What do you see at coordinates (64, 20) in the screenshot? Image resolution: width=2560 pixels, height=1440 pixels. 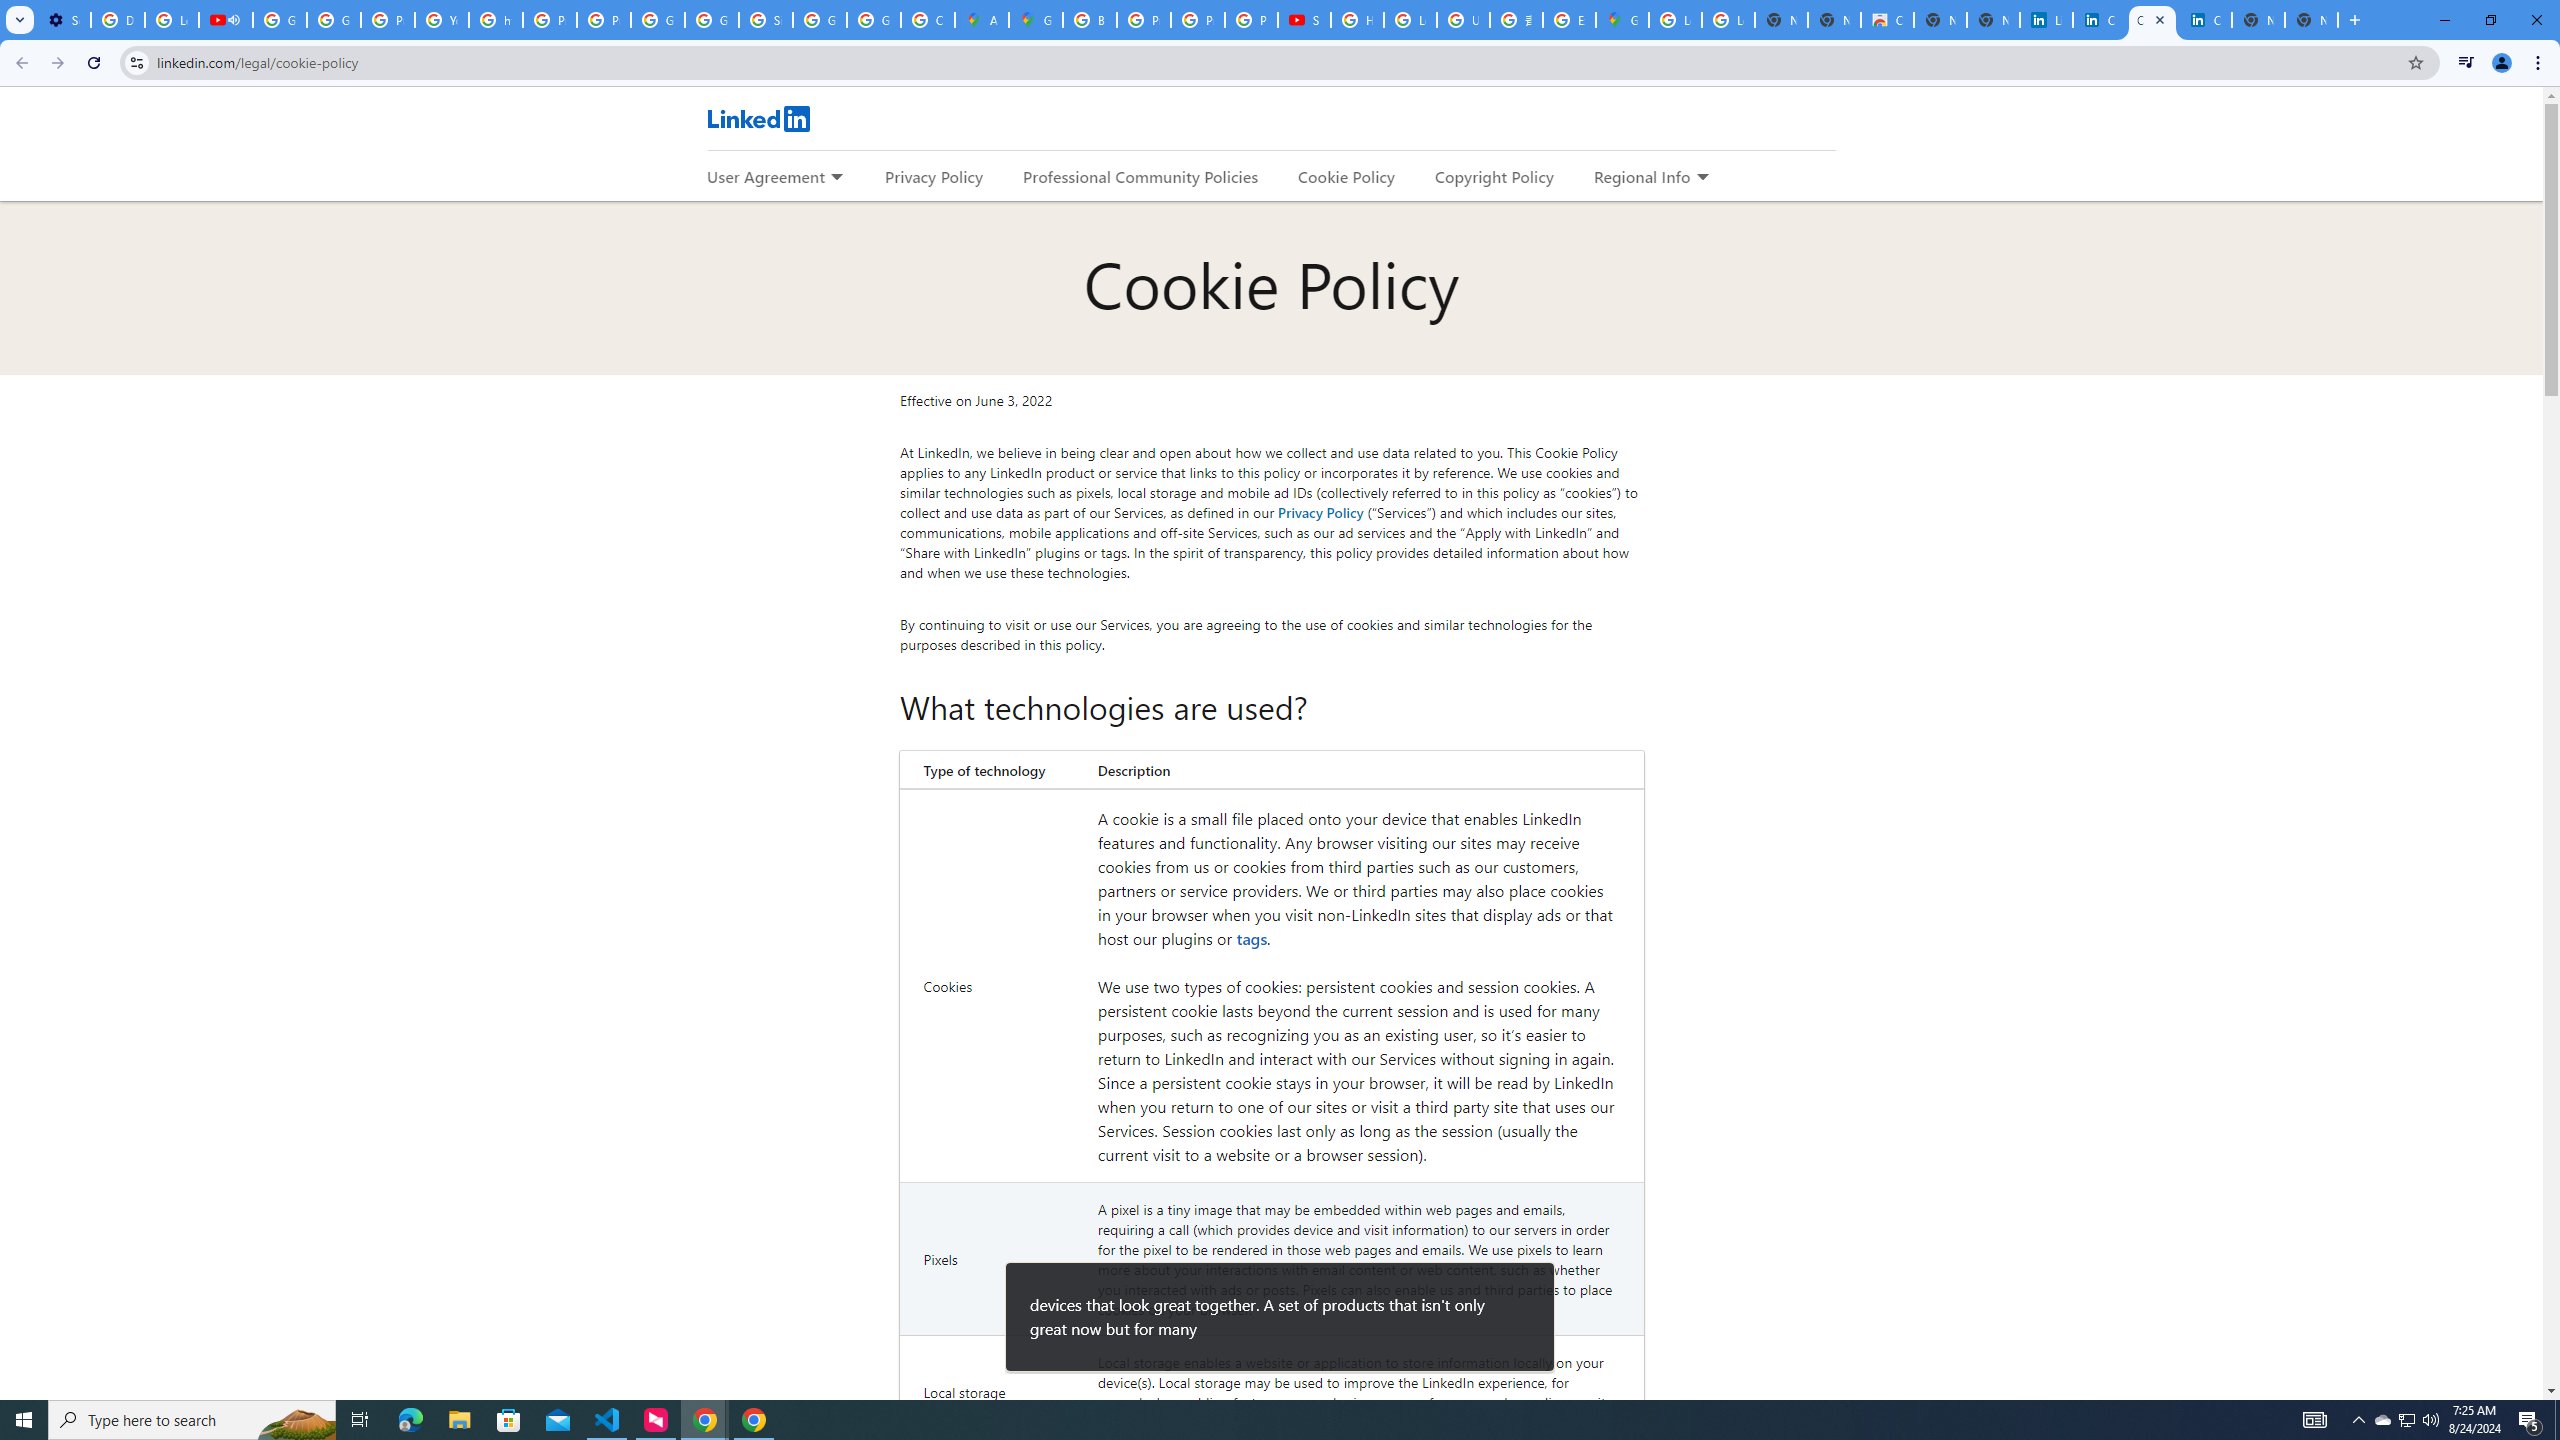 I see `Settings - Customize profile` at bounding box center [64, 20].